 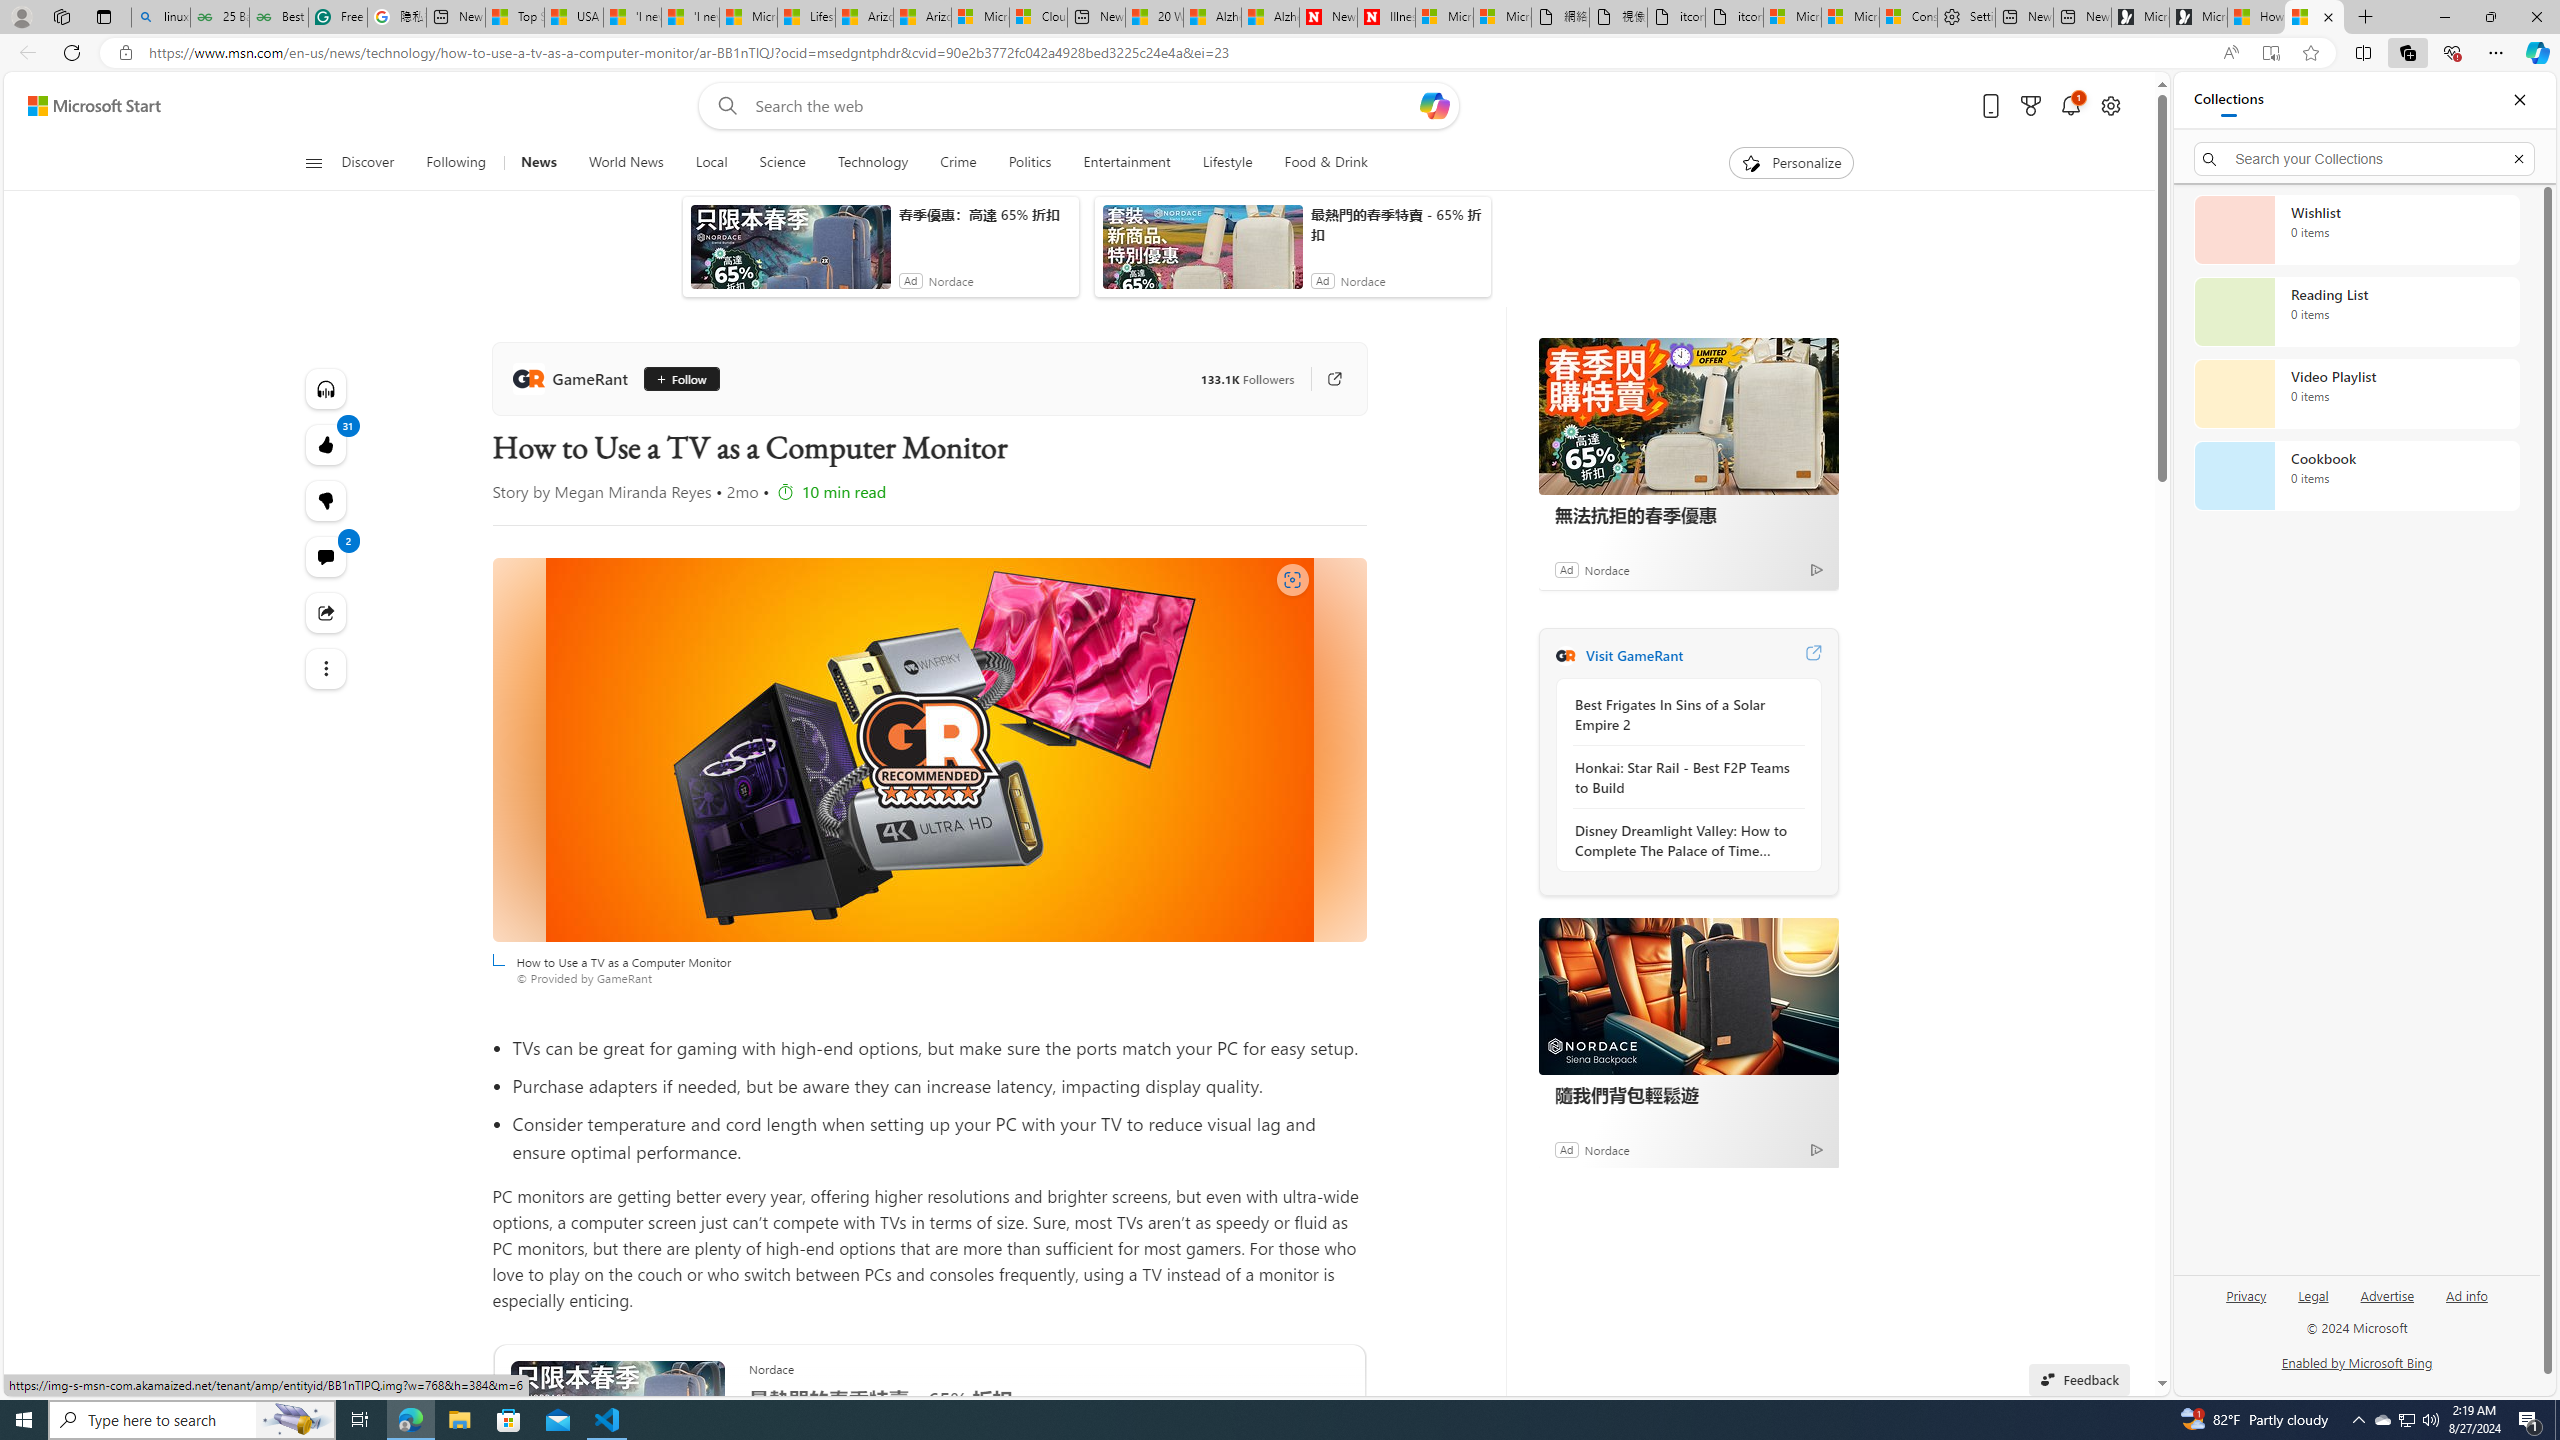 What do you see at coordinates (1030, 163) in the screenshot?
I see `Politics` at bounding box center [1030, 163].